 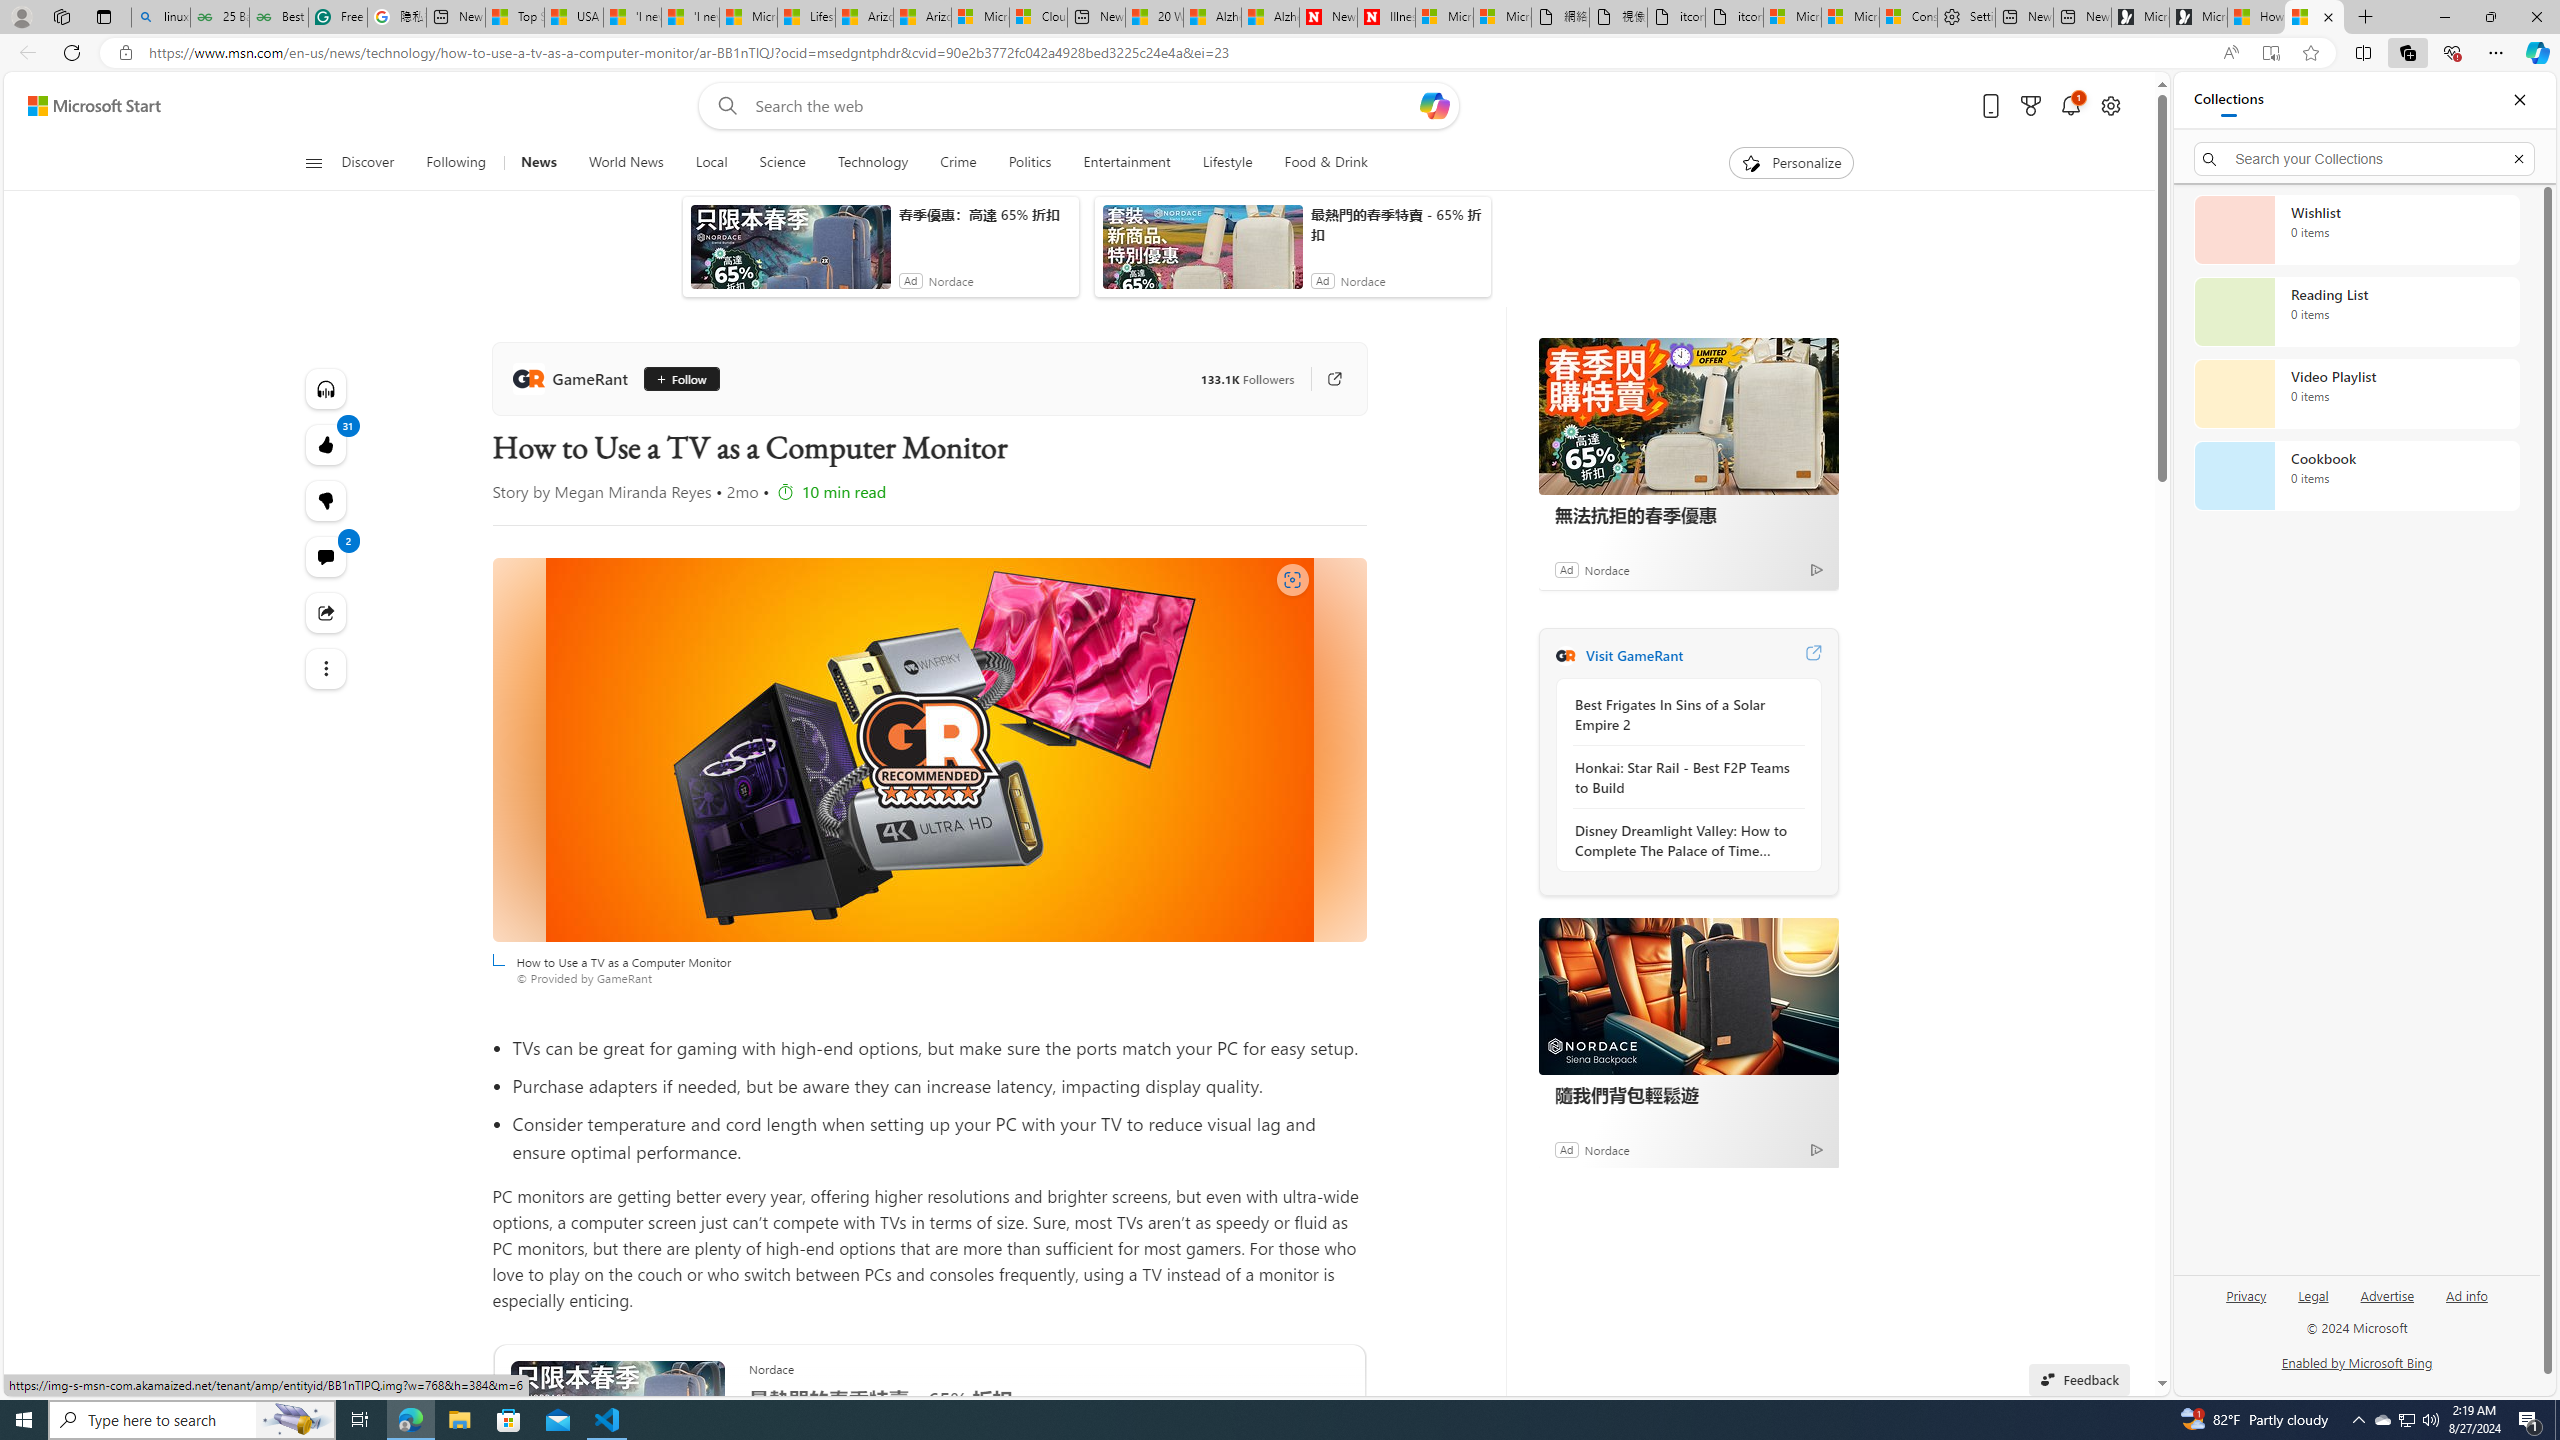 What do you see at coordinates (1030, 163) in the screenshot?
I see `Politics` at bounding box center [1030, 163].